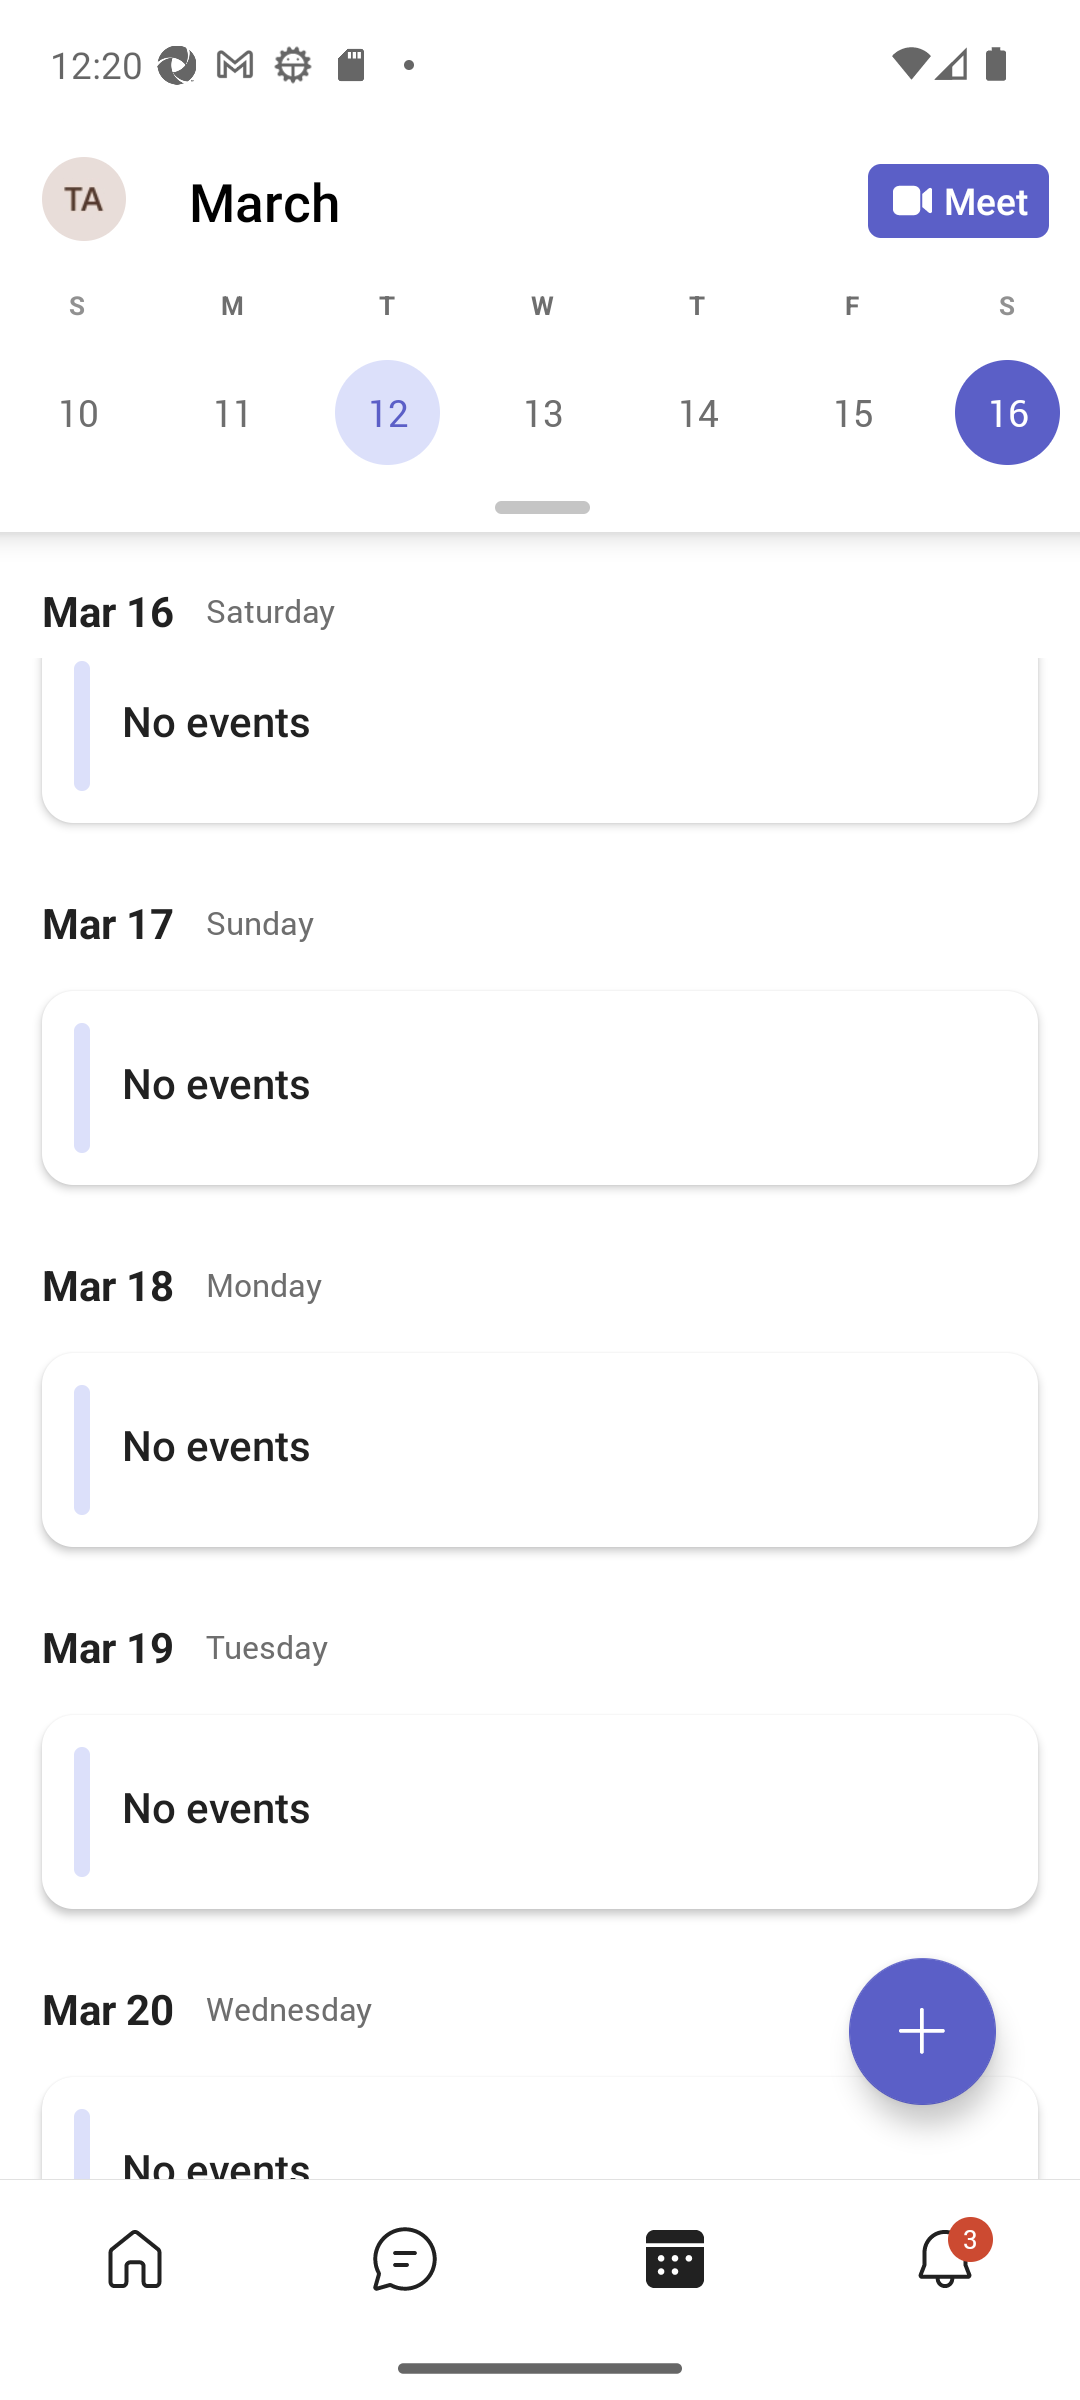  What do you see at coordinates (528, 201) in the screenshot?
I see `March March Calendar Agenda View` at bounding box center [528, 201].